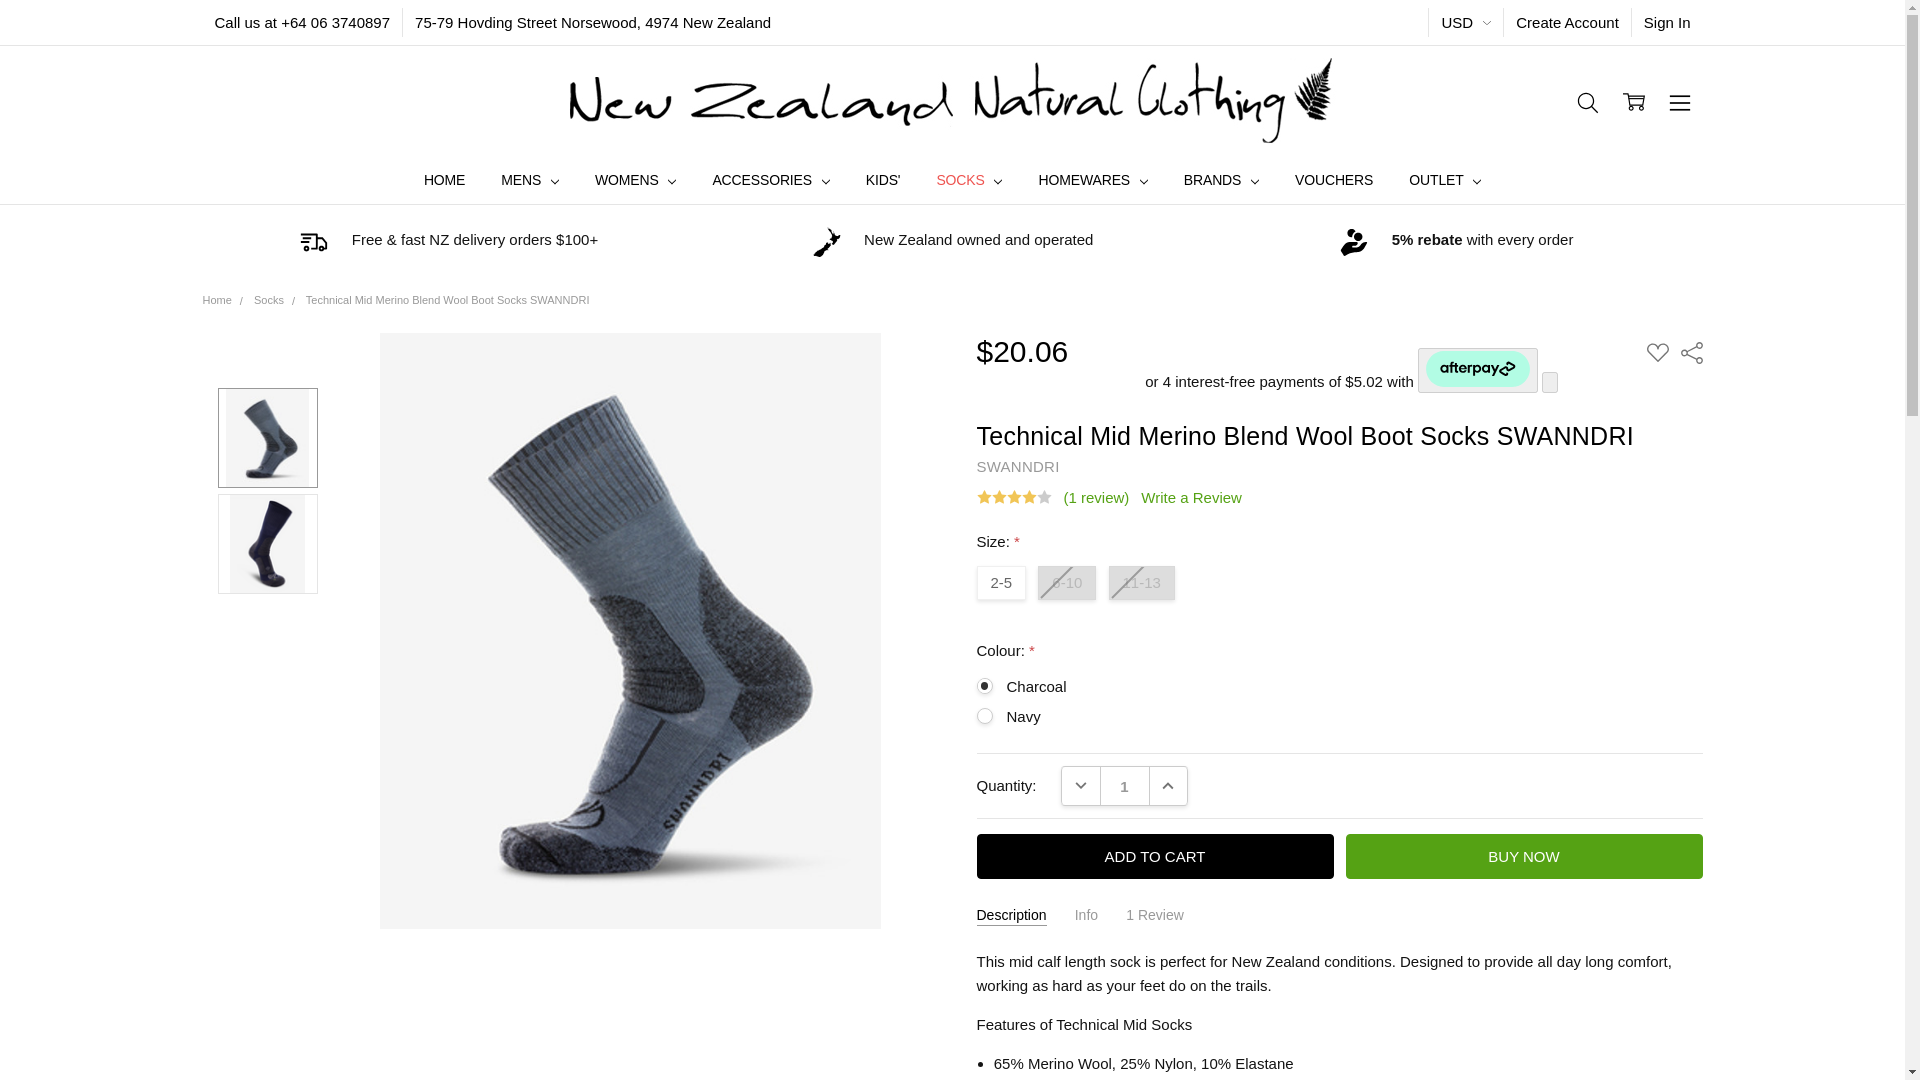 The width and height of the screenshot is (1920, 1080). Describe the element at coordinates (314, 242) in the screenshot. I see `Created by potrace 1.16, written by Peter Selinger 2001-2019` at that location.